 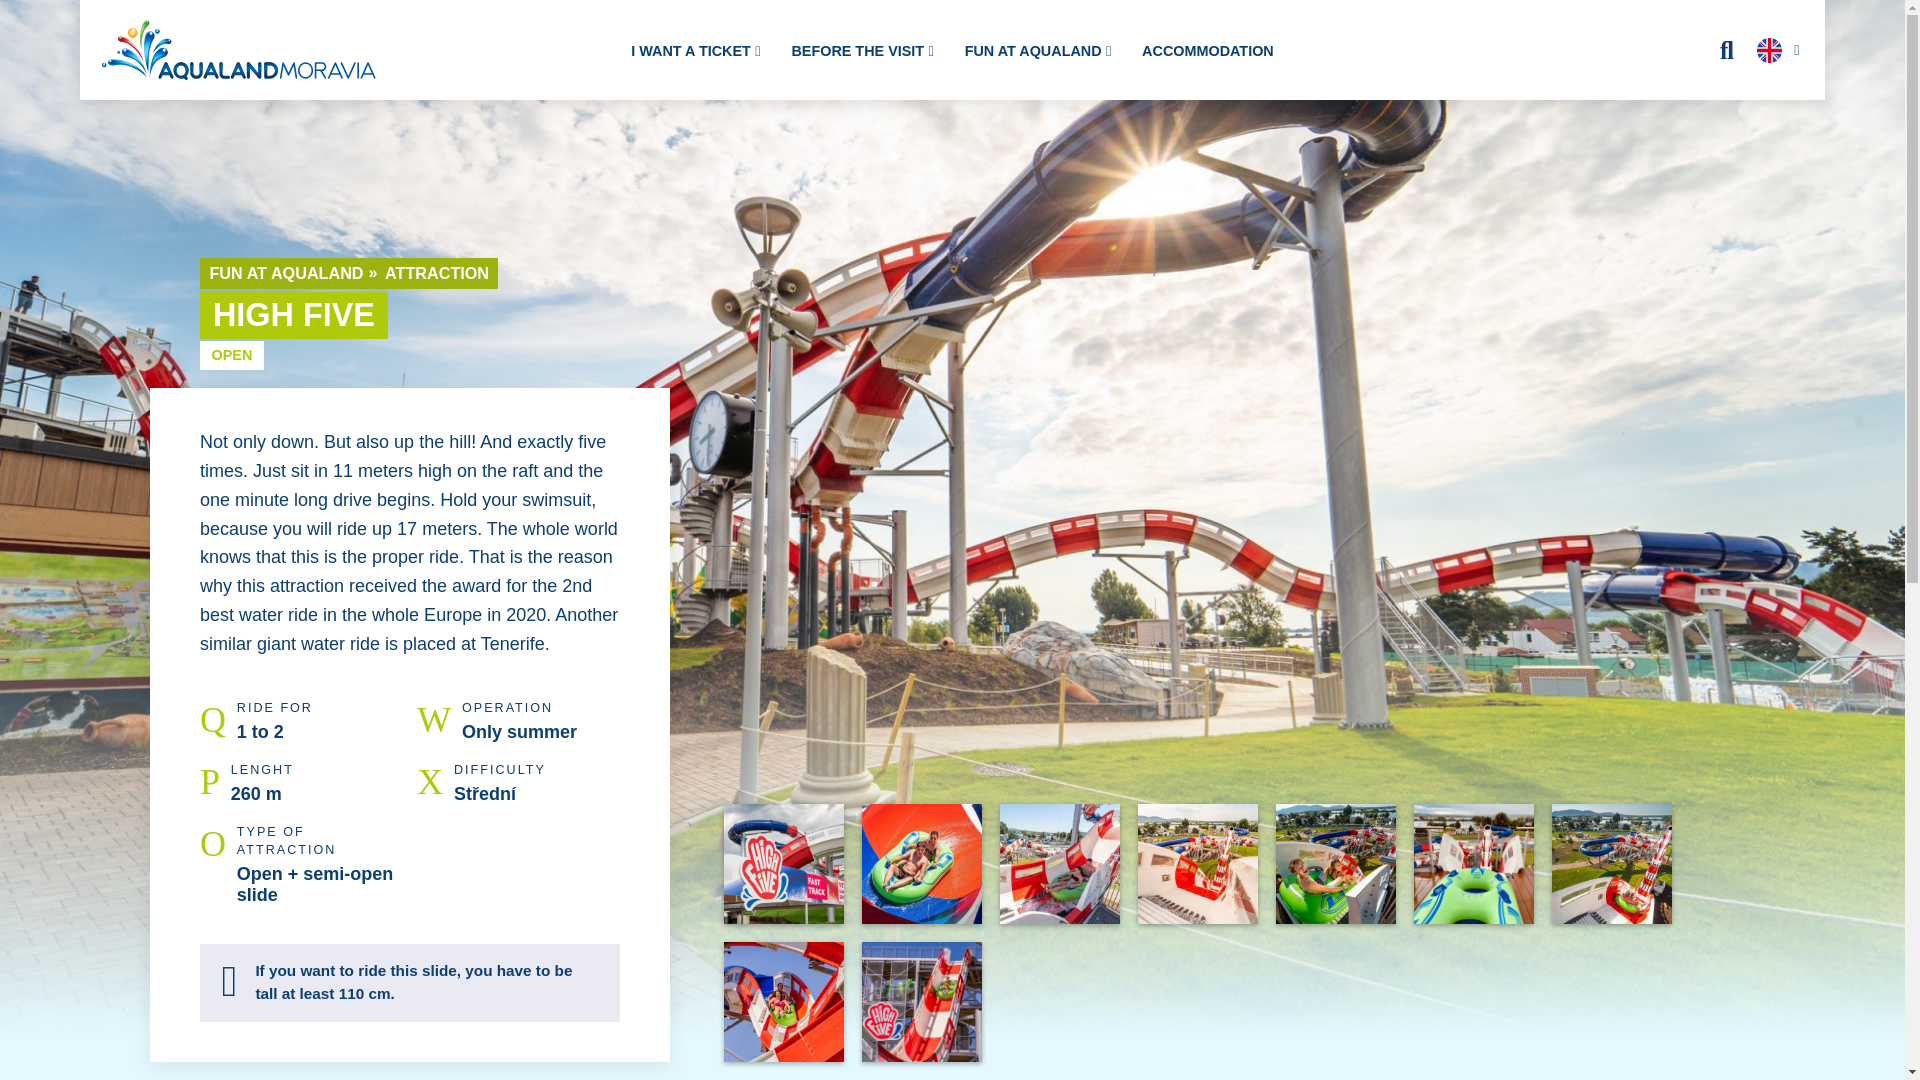 I want to click on FUN AT AQUALAND, so click(x=1038, y=51).